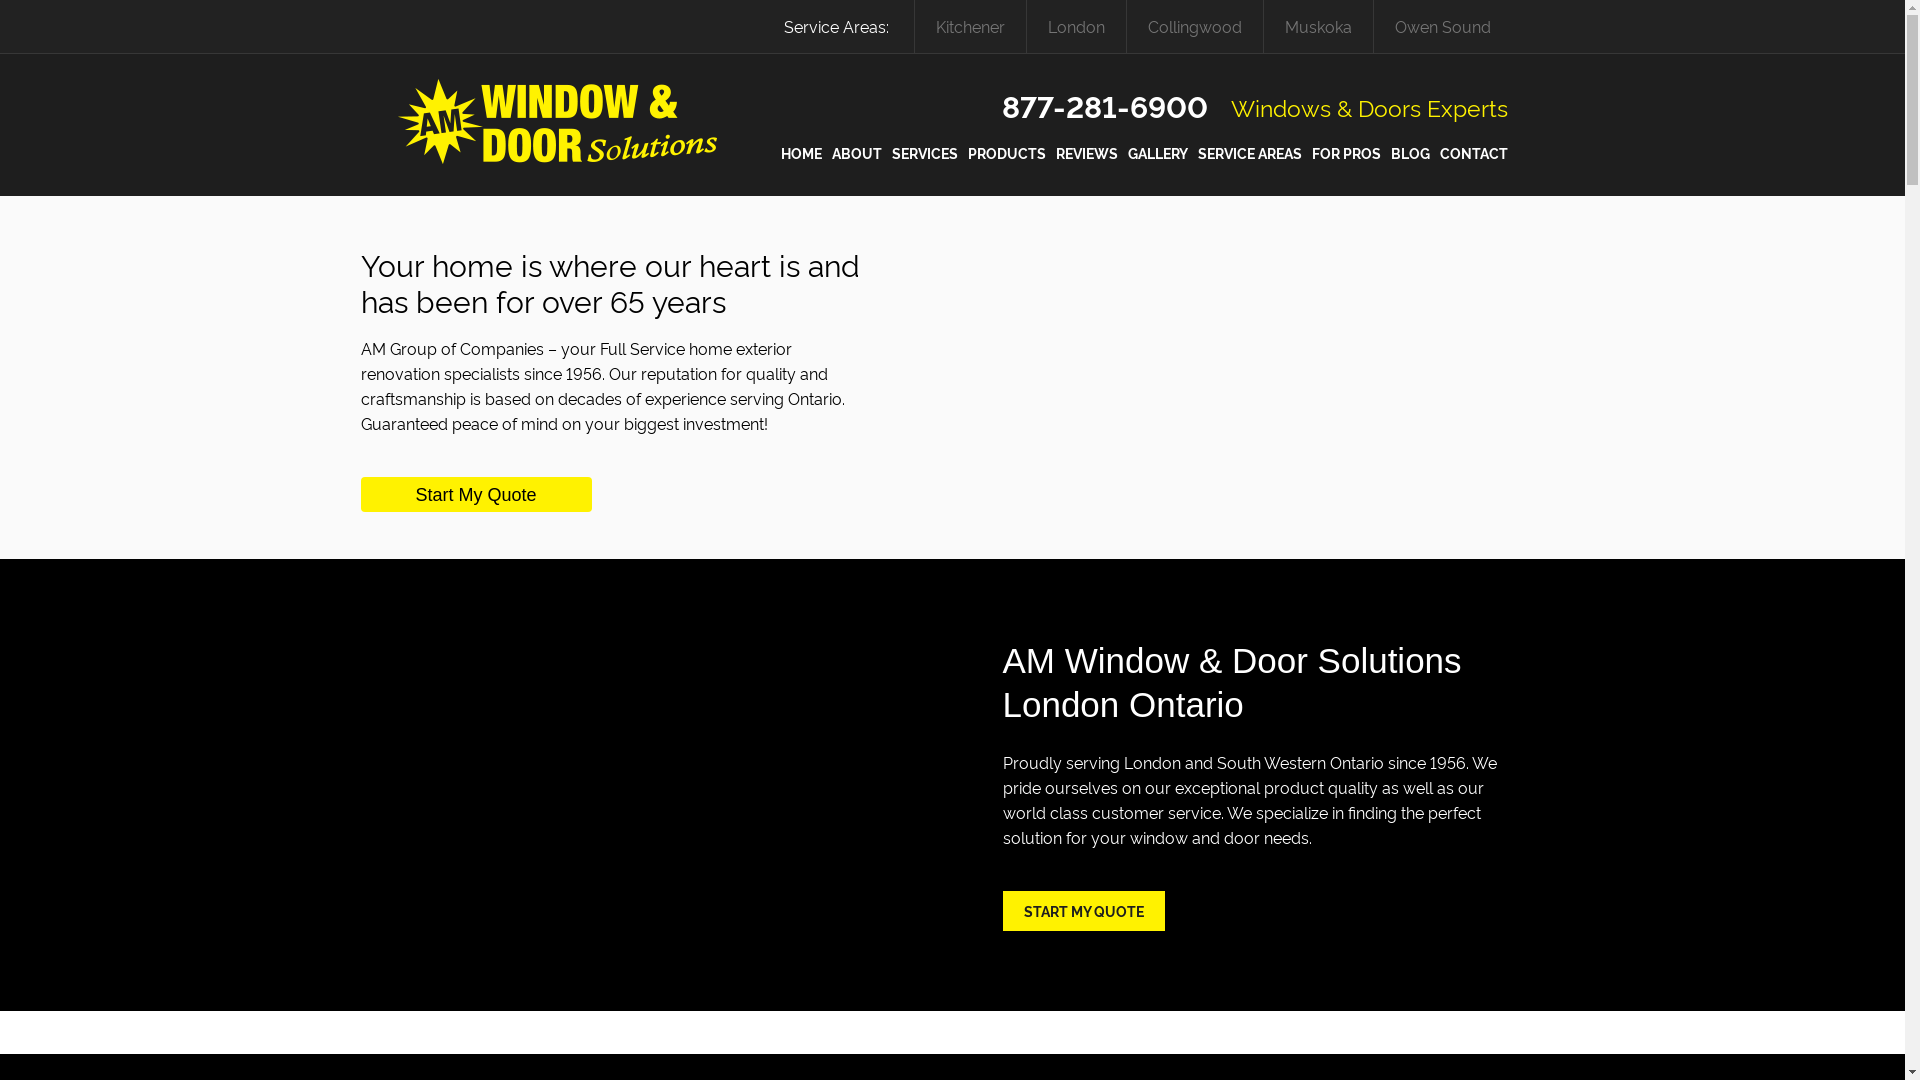 This screenshot has height=1080, width=1920. I want to click on FOR PROS, so click(1346, 154).